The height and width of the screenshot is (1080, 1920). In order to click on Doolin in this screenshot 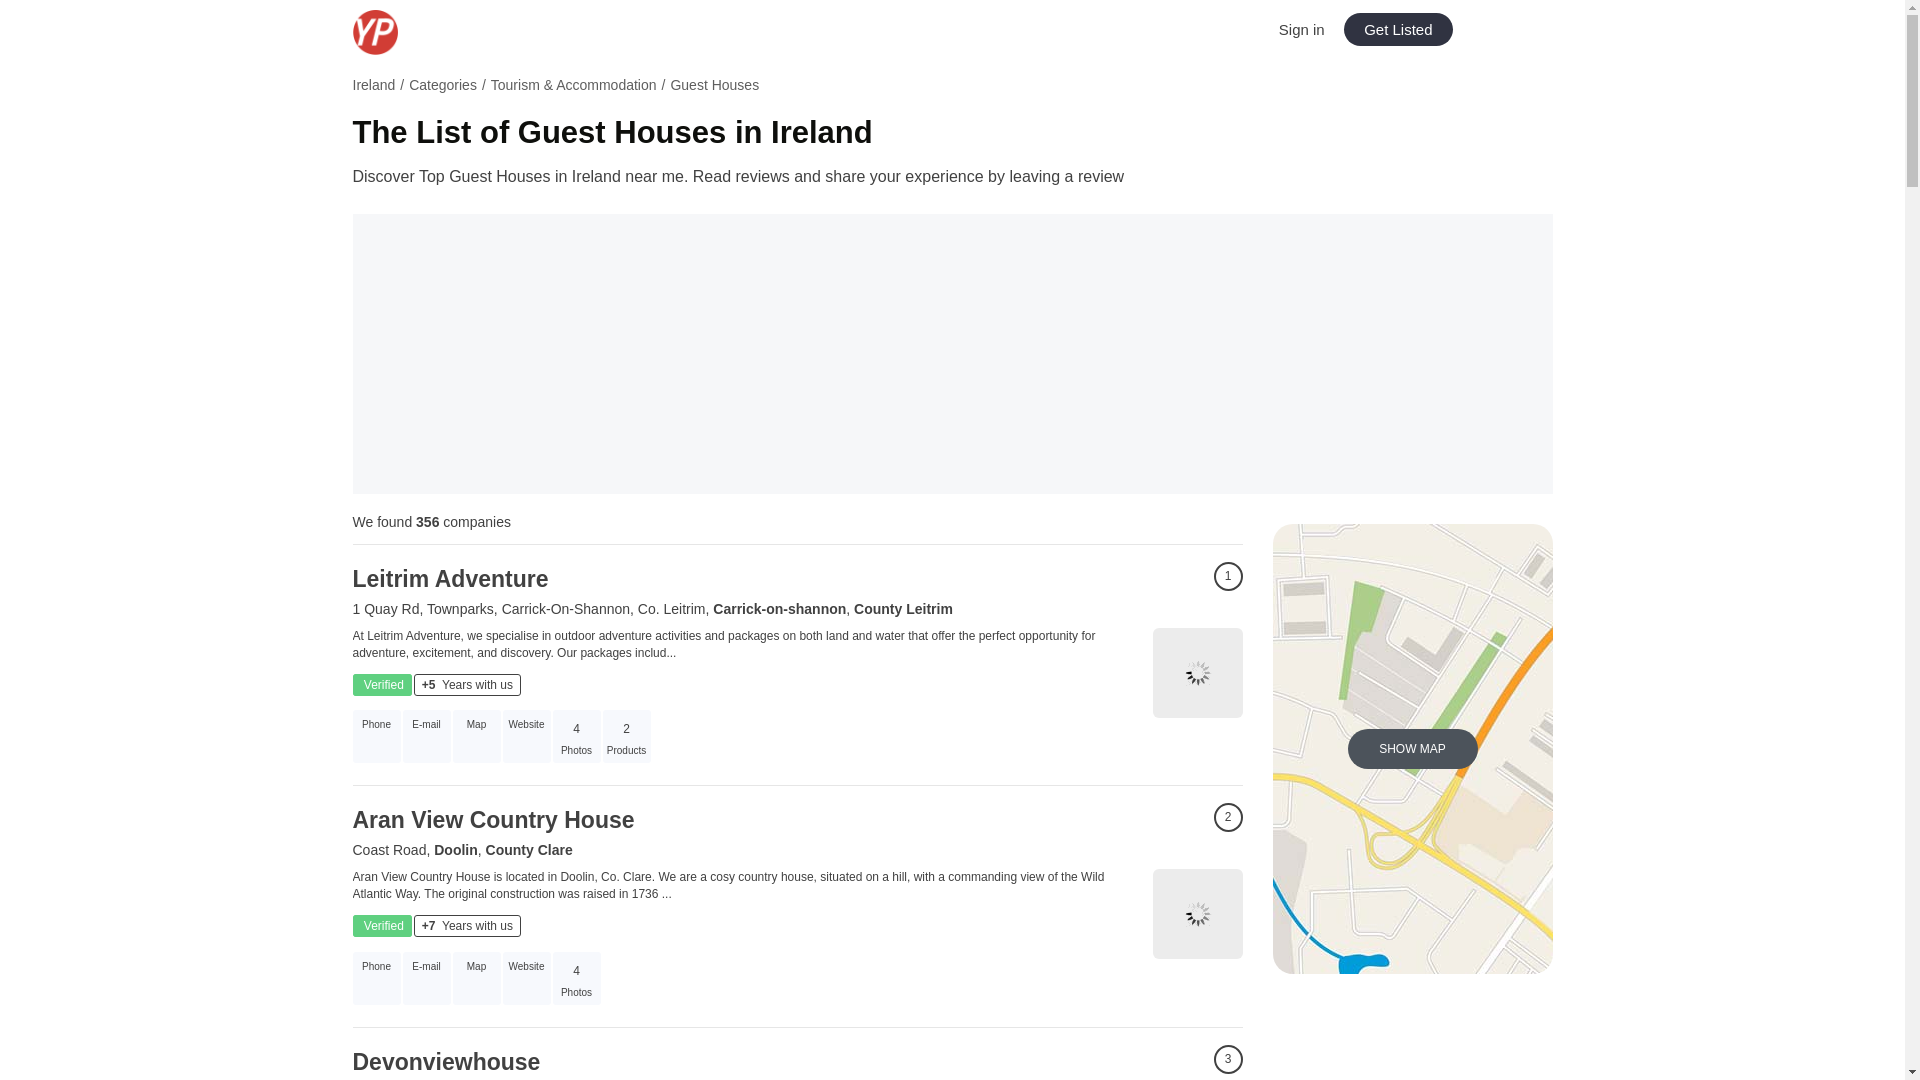, I will do `click(456, 850)`.